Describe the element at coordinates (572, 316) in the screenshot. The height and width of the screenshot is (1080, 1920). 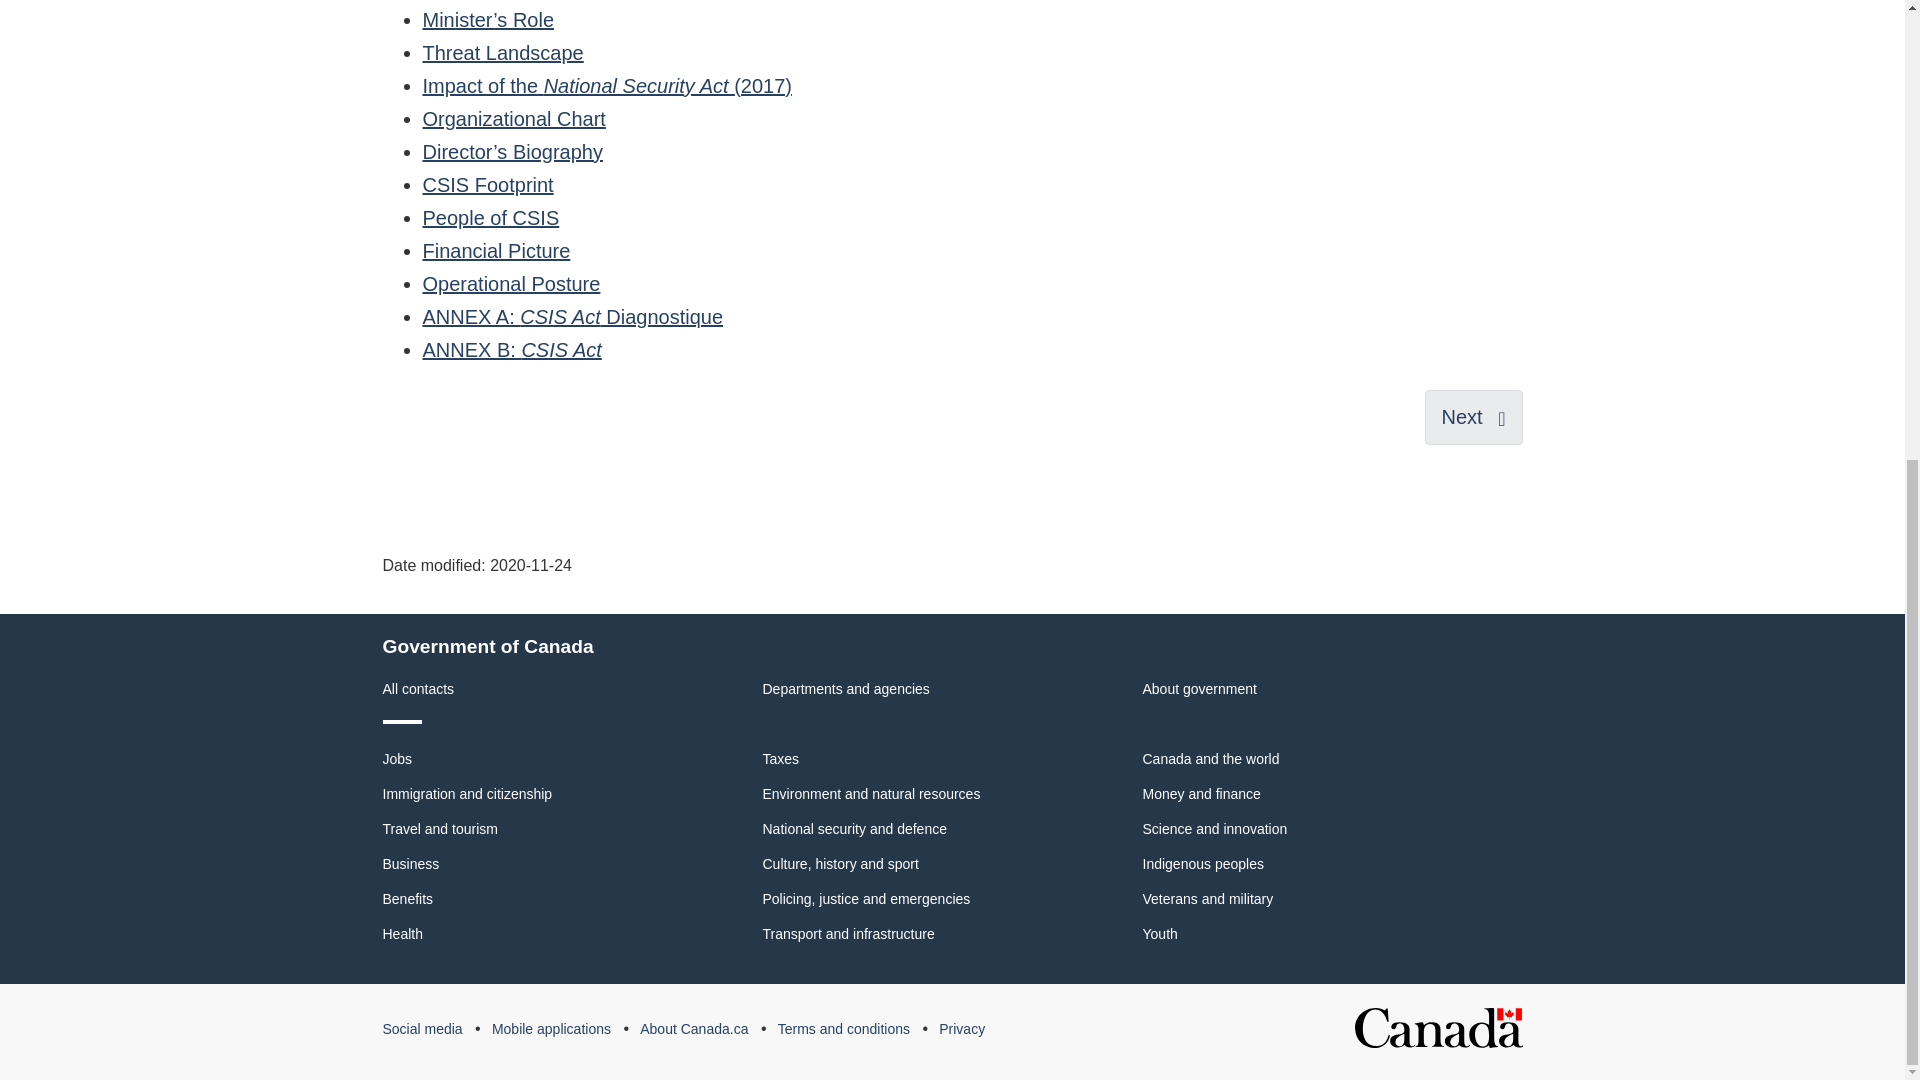
I see `ANNEX A: CSIS Act Diagnostique` at that location.